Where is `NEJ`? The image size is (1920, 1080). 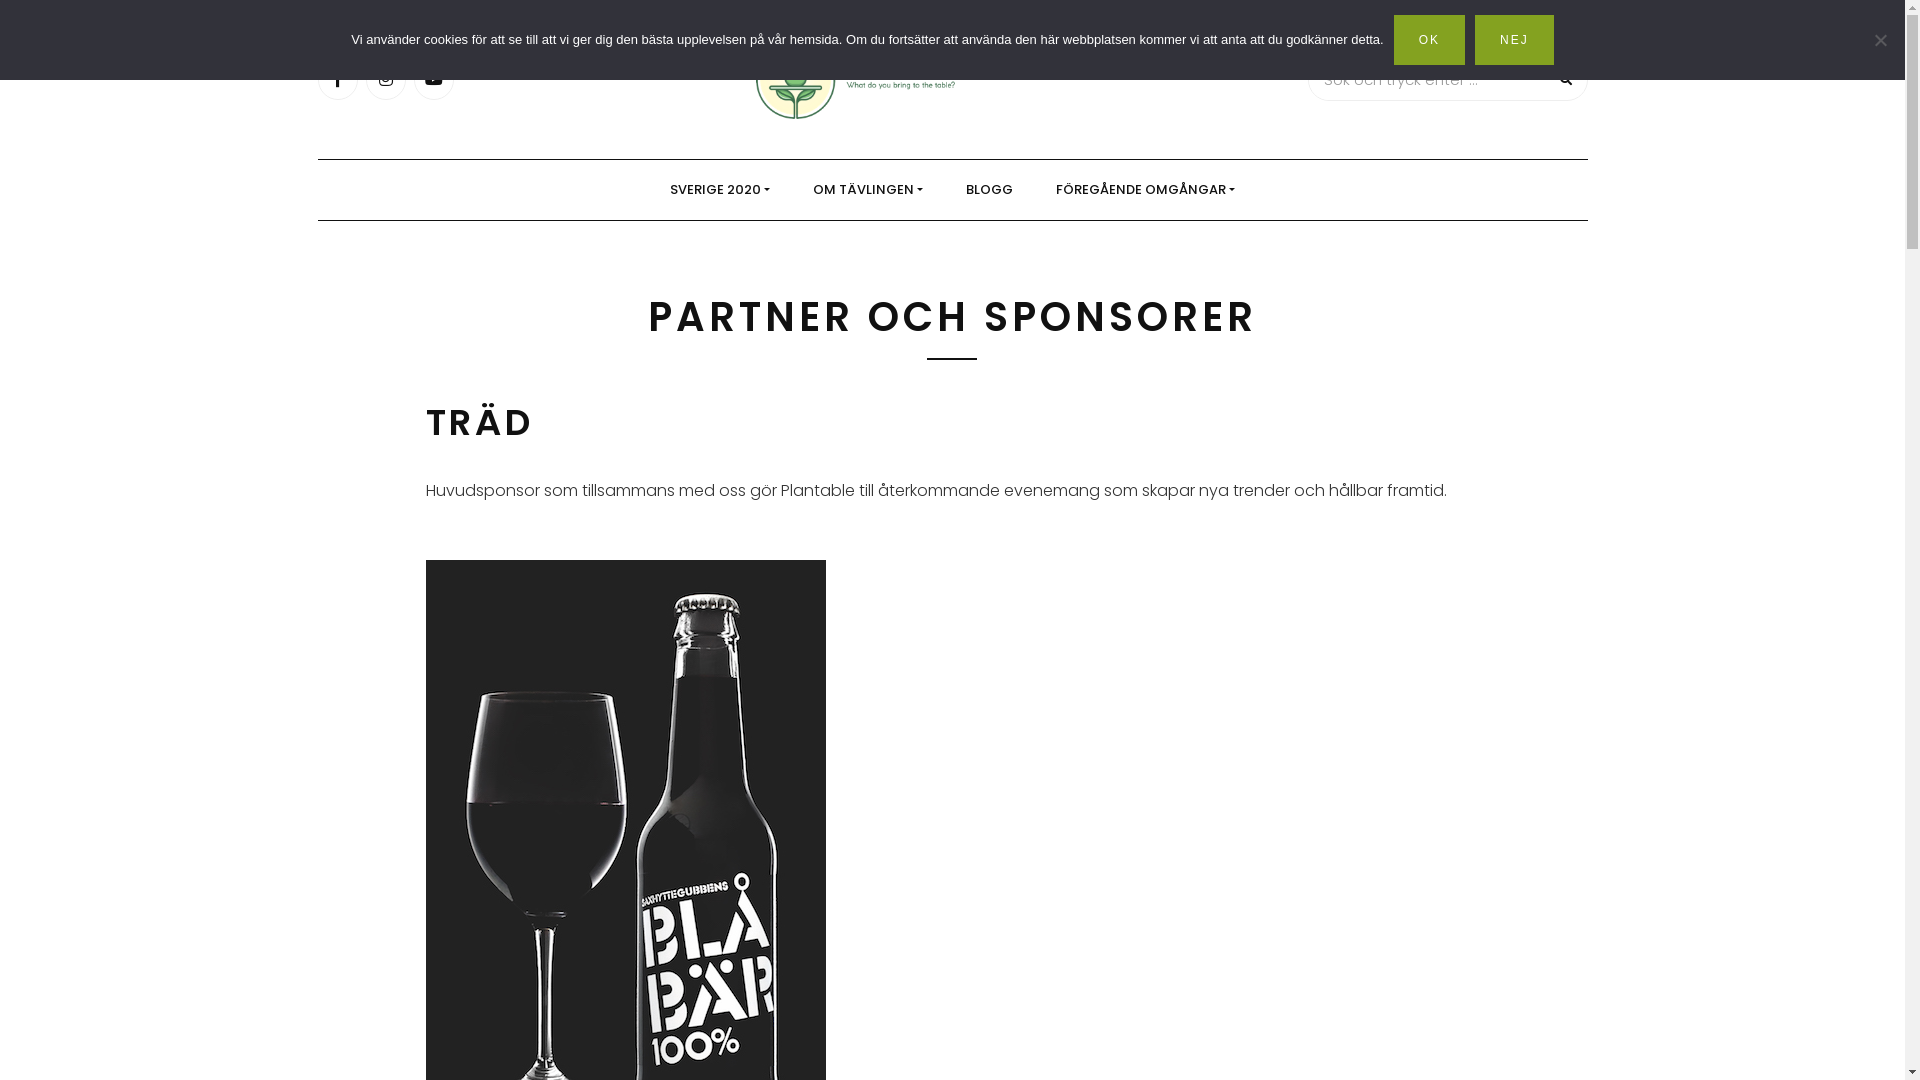
NEJ is located at coordinates (1514, 40).